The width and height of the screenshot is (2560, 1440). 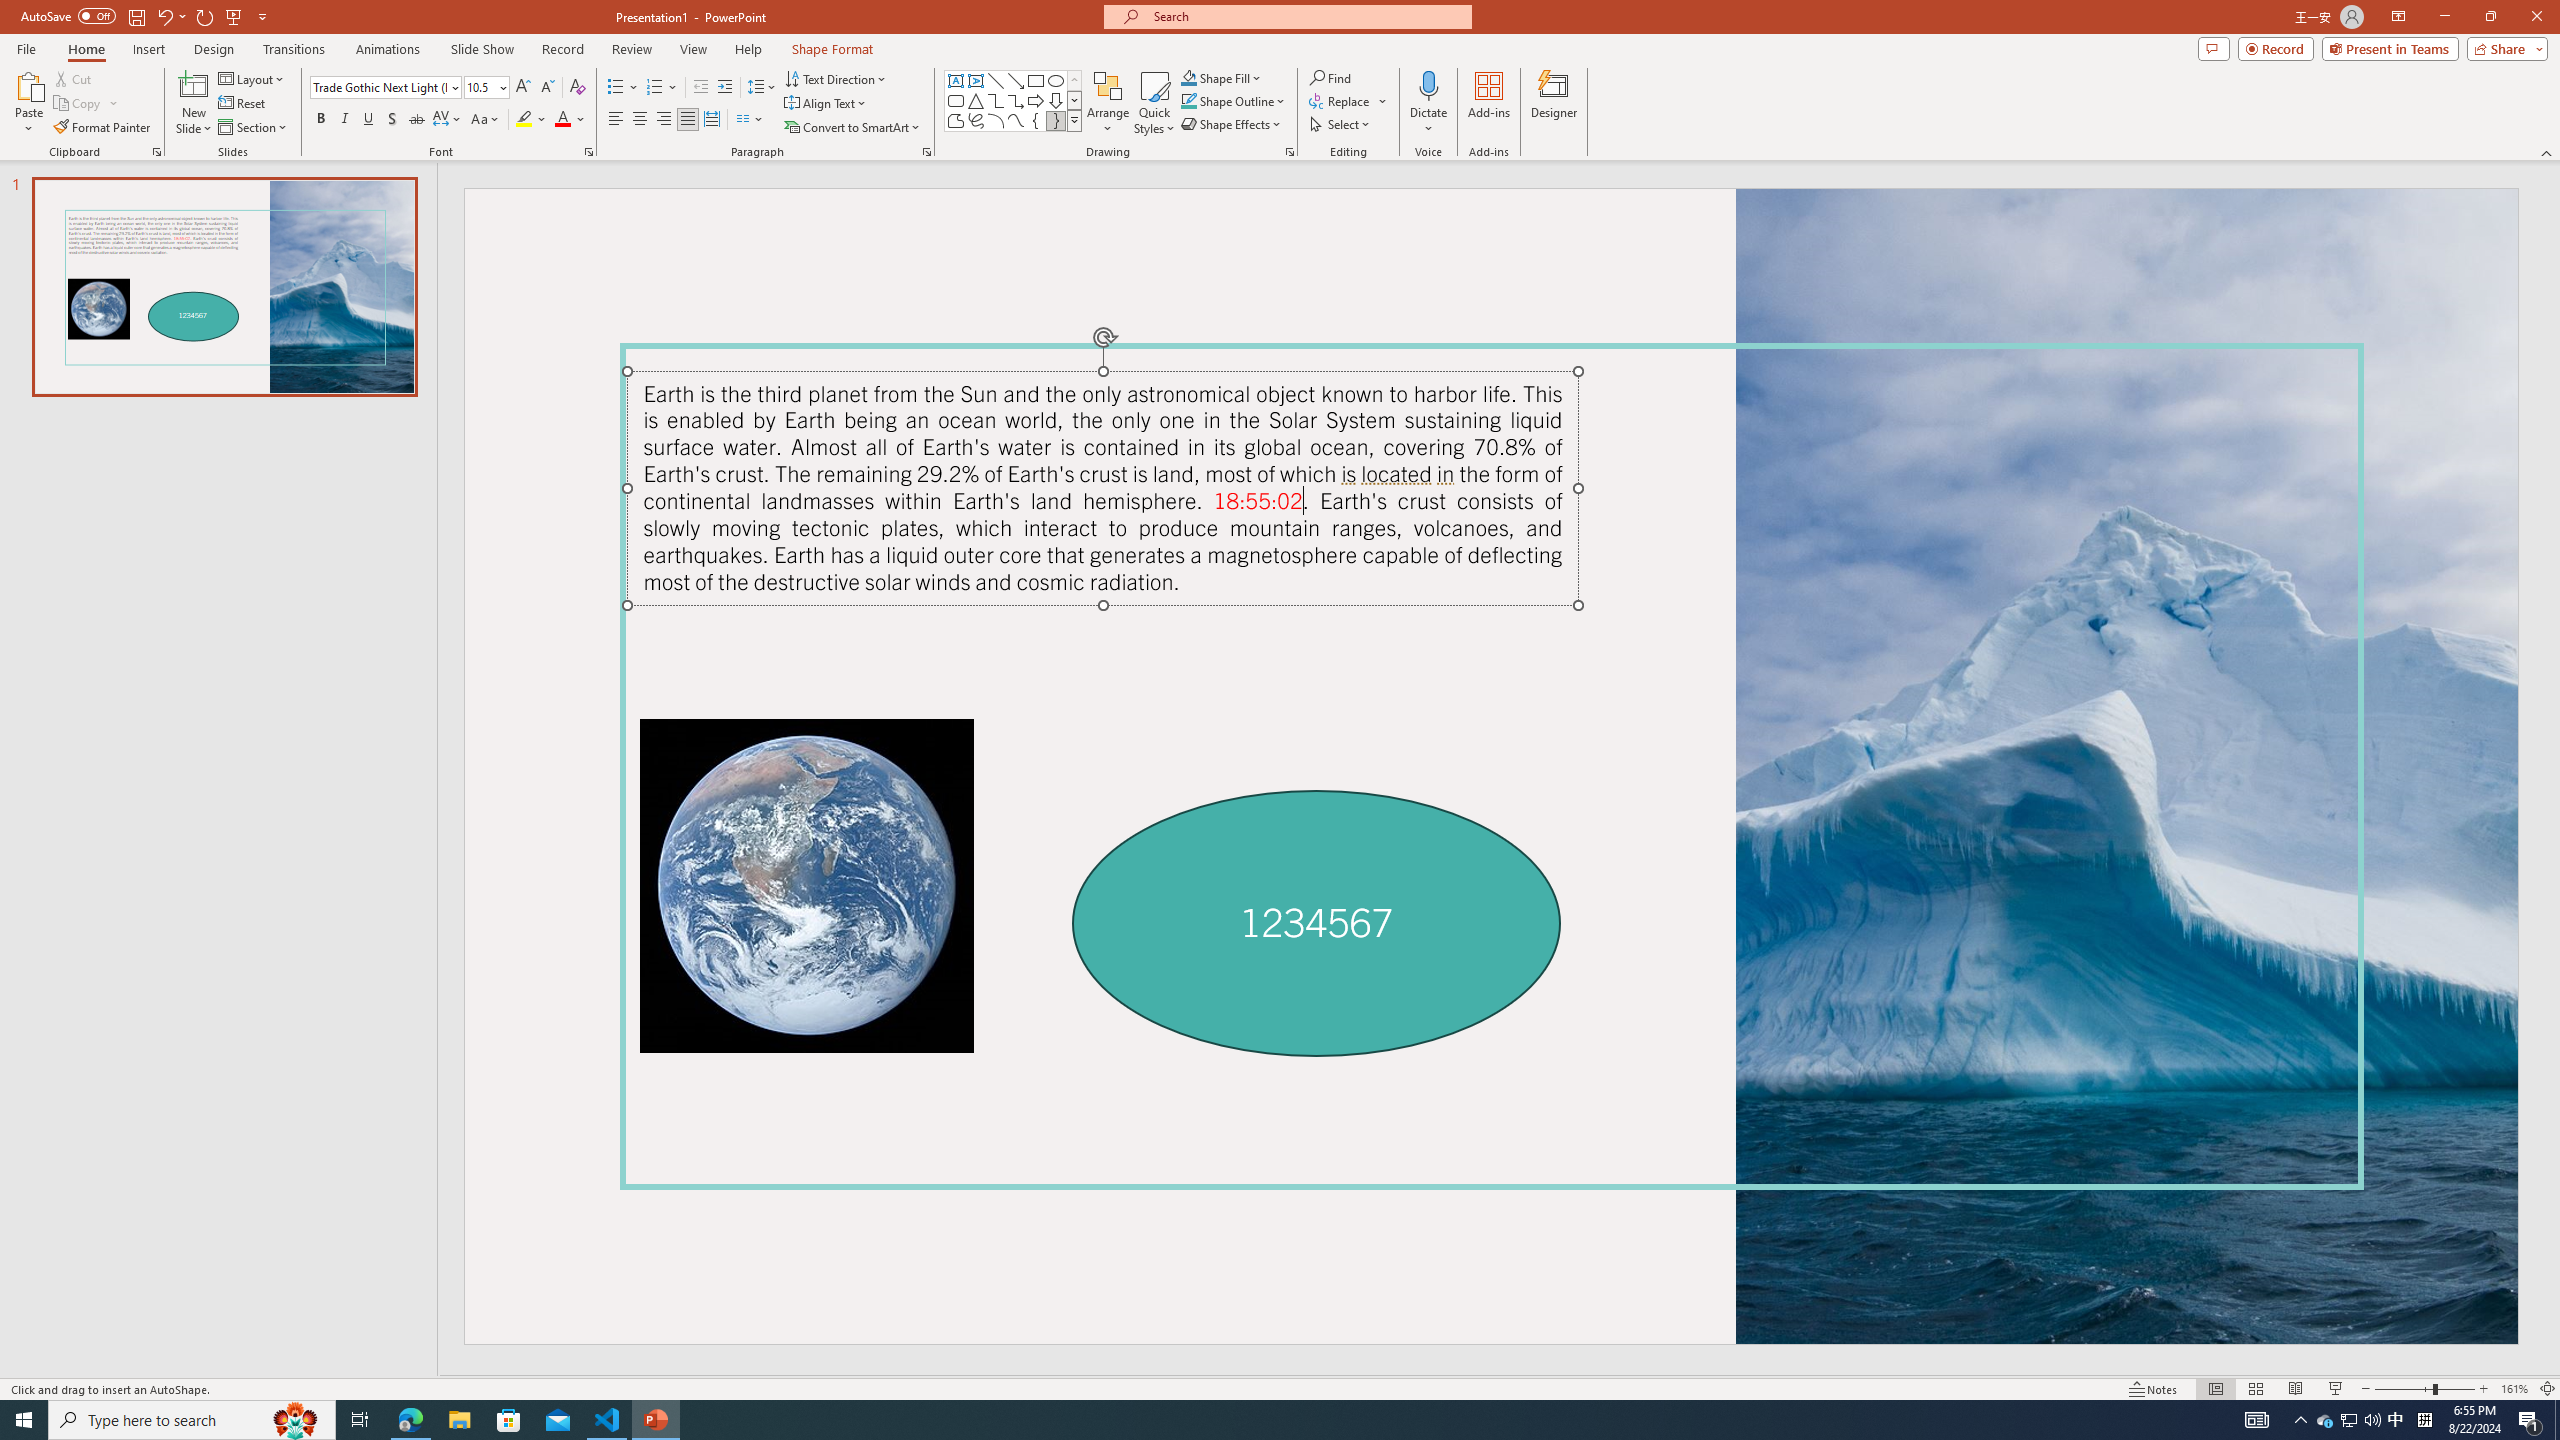 What do you see at coordinates (853, 128) in the screenshot?
I see `Convert to SmartArt` at bounding box center [853, 128].